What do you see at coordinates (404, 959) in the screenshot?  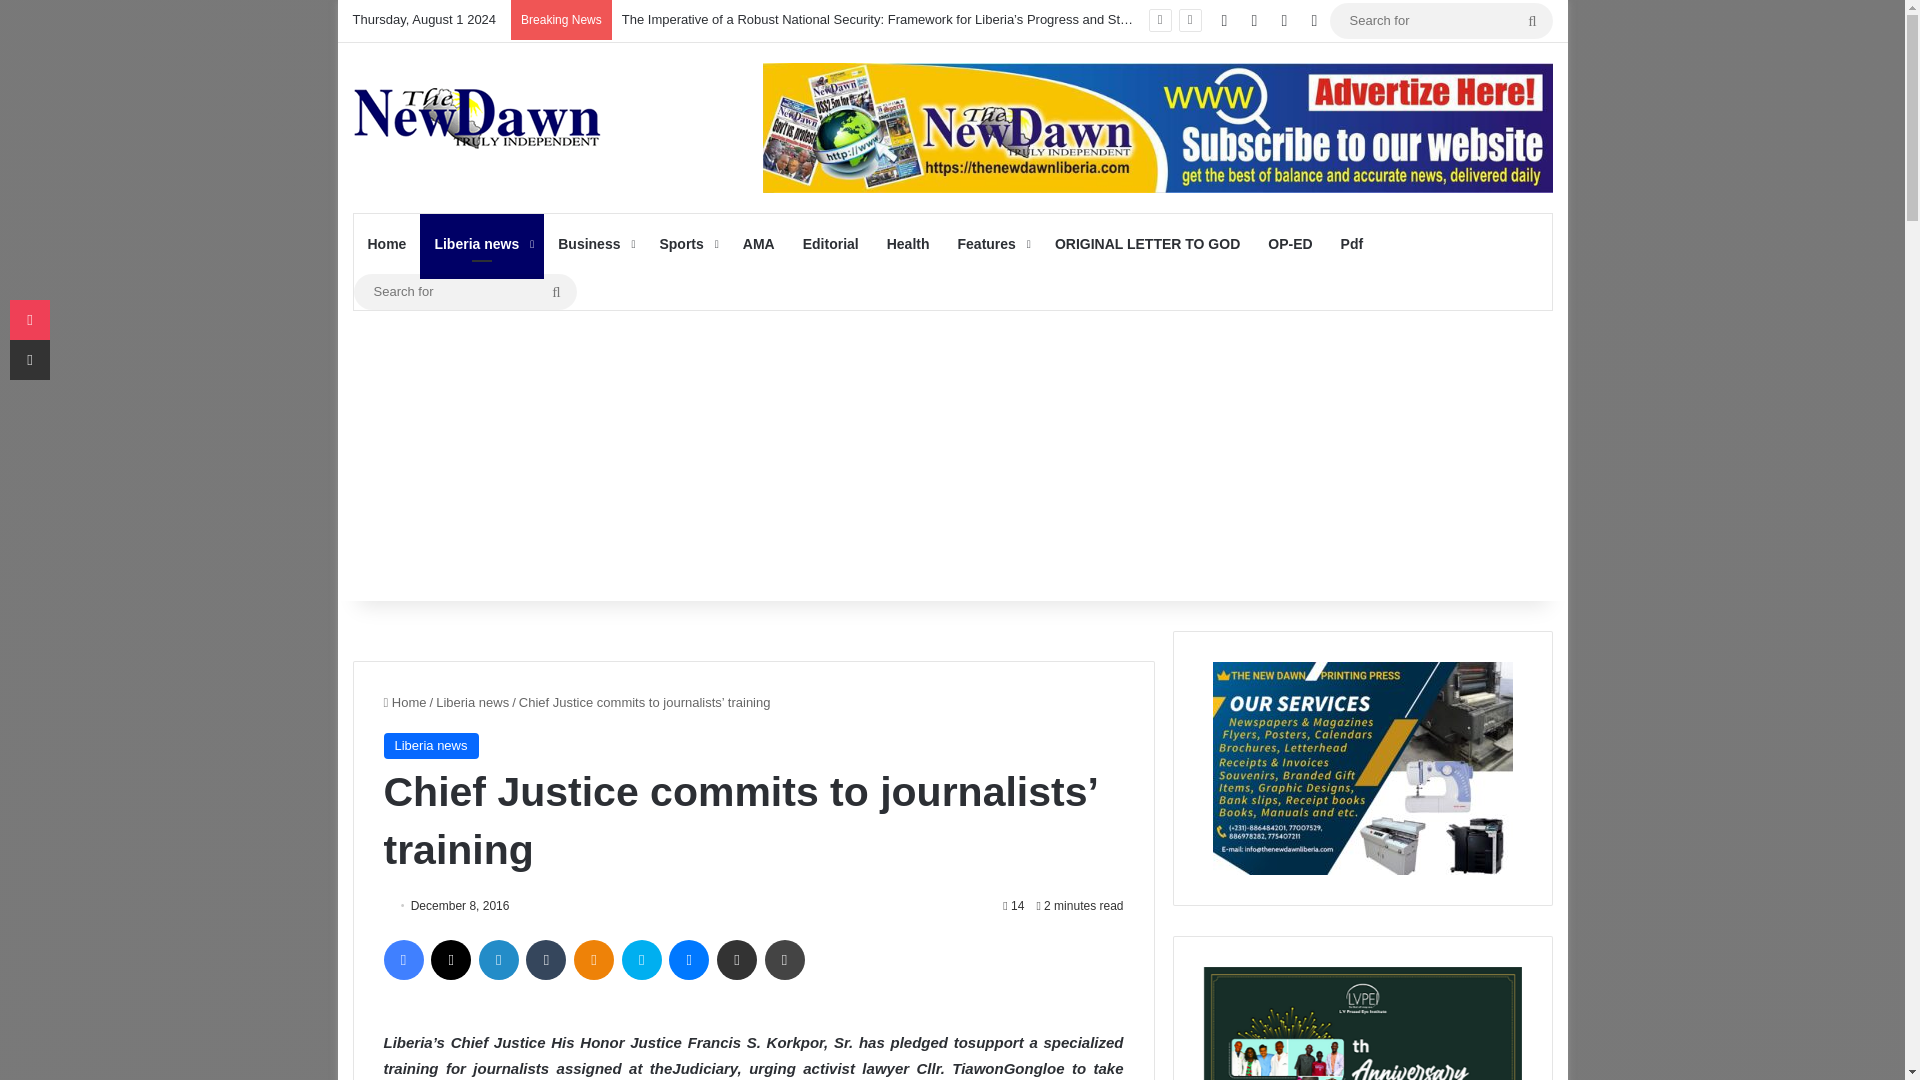 I see `Facebook` at bounding box center [404, 959].